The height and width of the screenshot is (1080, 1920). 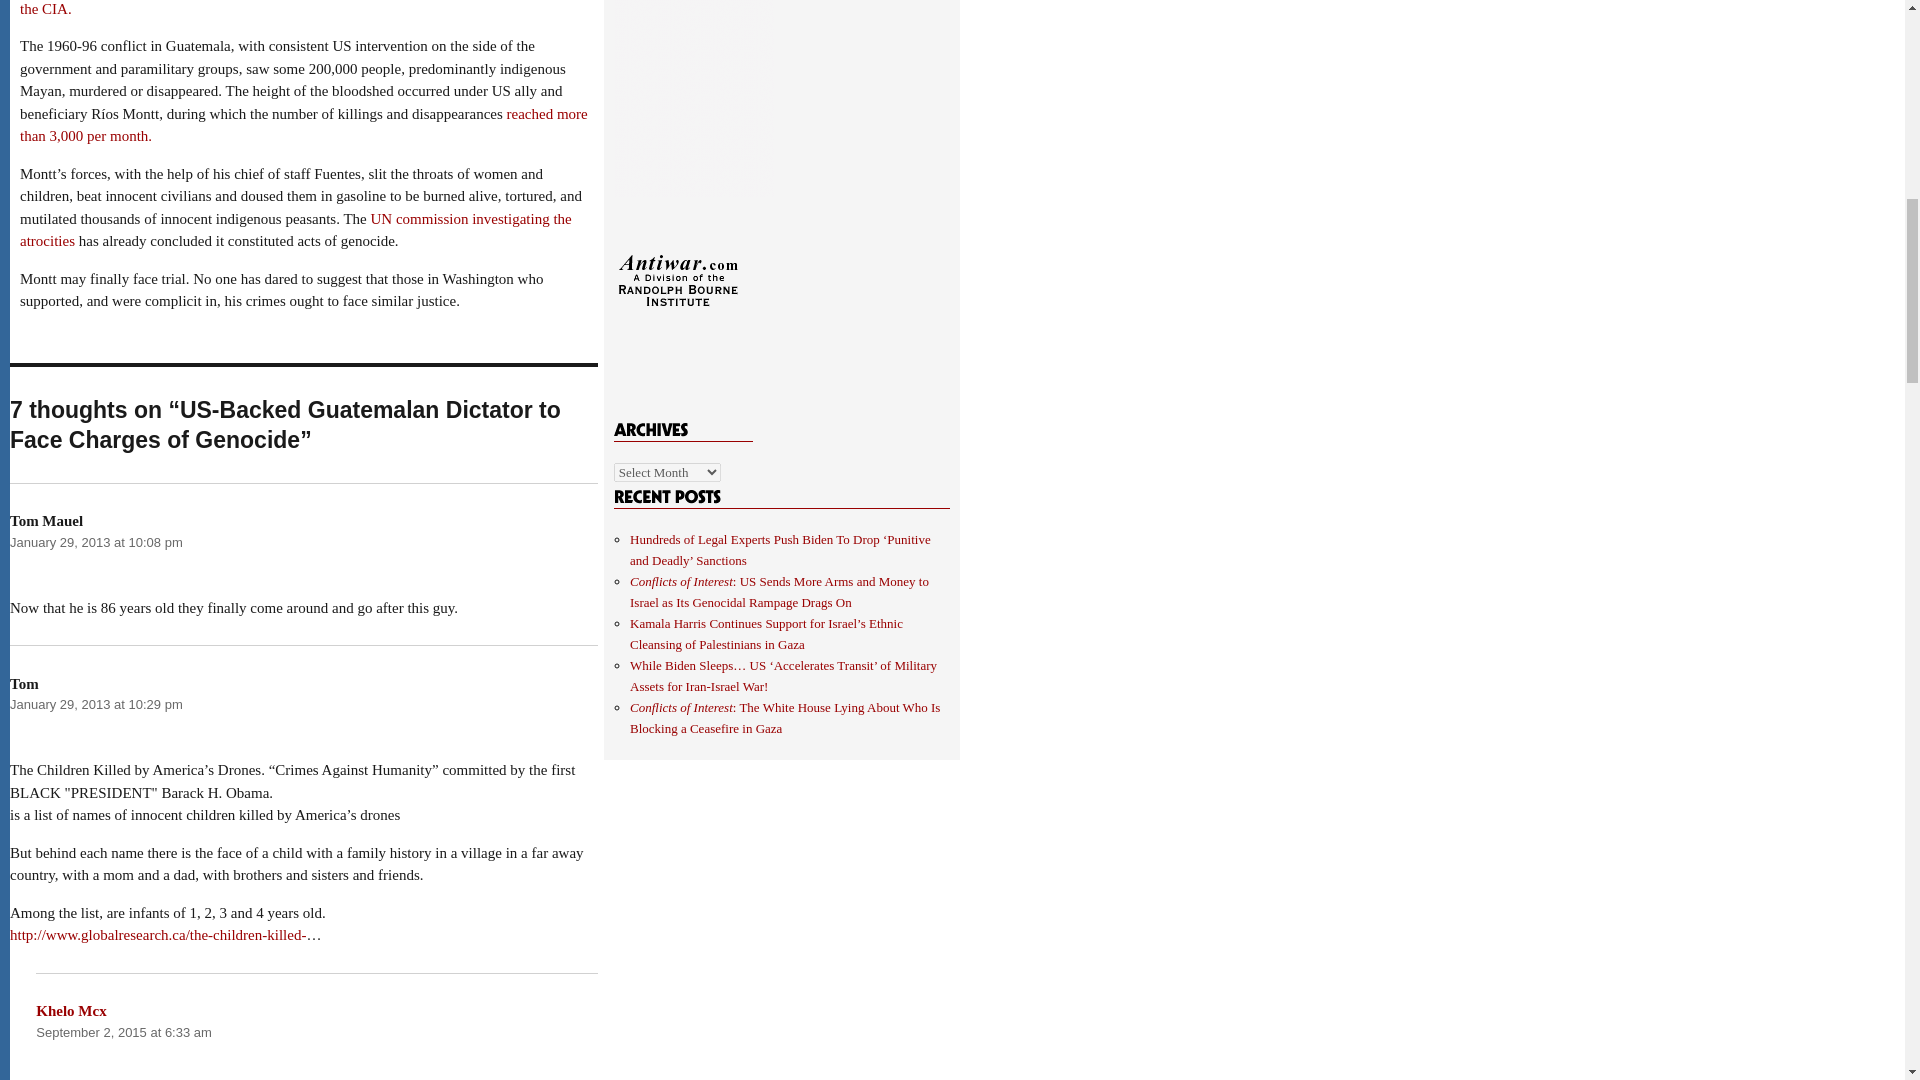 What do you see at coordinates (296, 230) in the screenshot?
I see `UN commission investigating the atrocities` at bounding box center [296, 230].